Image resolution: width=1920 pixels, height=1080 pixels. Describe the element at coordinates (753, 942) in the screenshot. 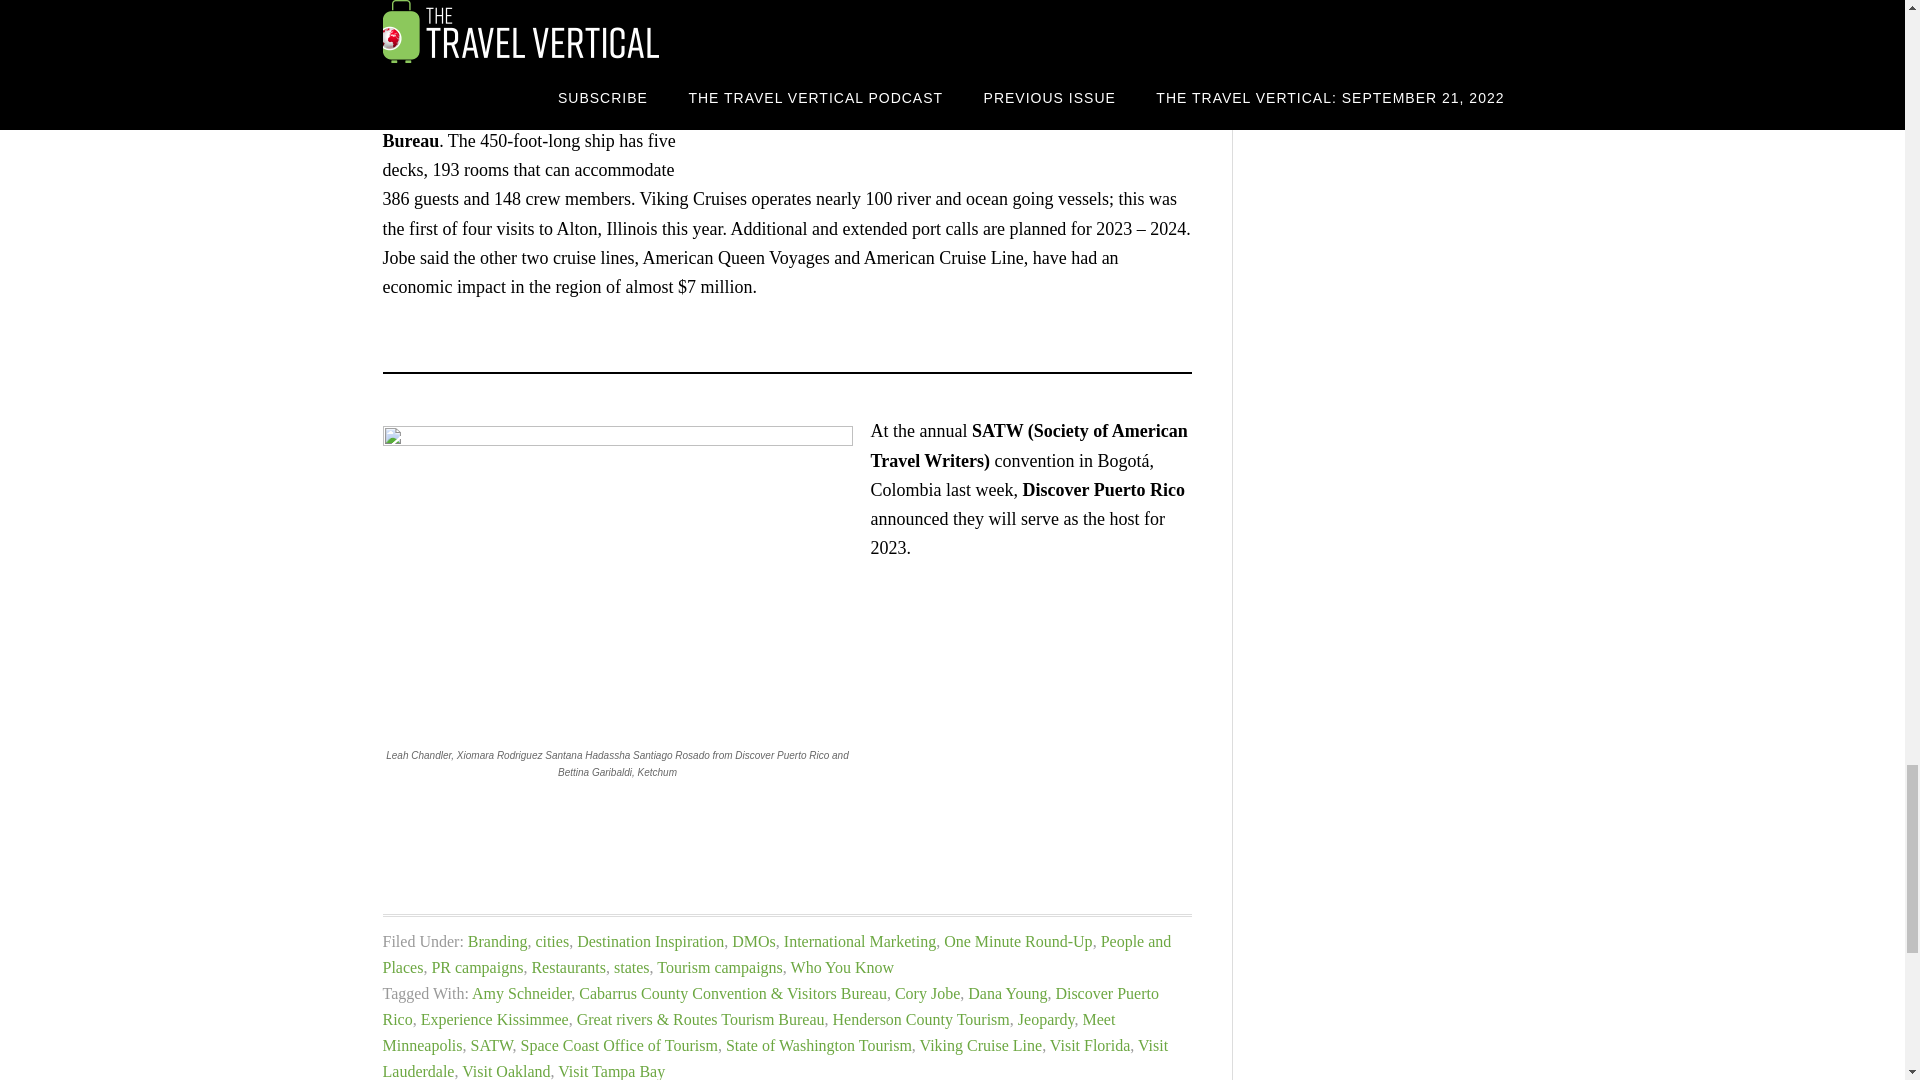

I see `DMOs` at that location.